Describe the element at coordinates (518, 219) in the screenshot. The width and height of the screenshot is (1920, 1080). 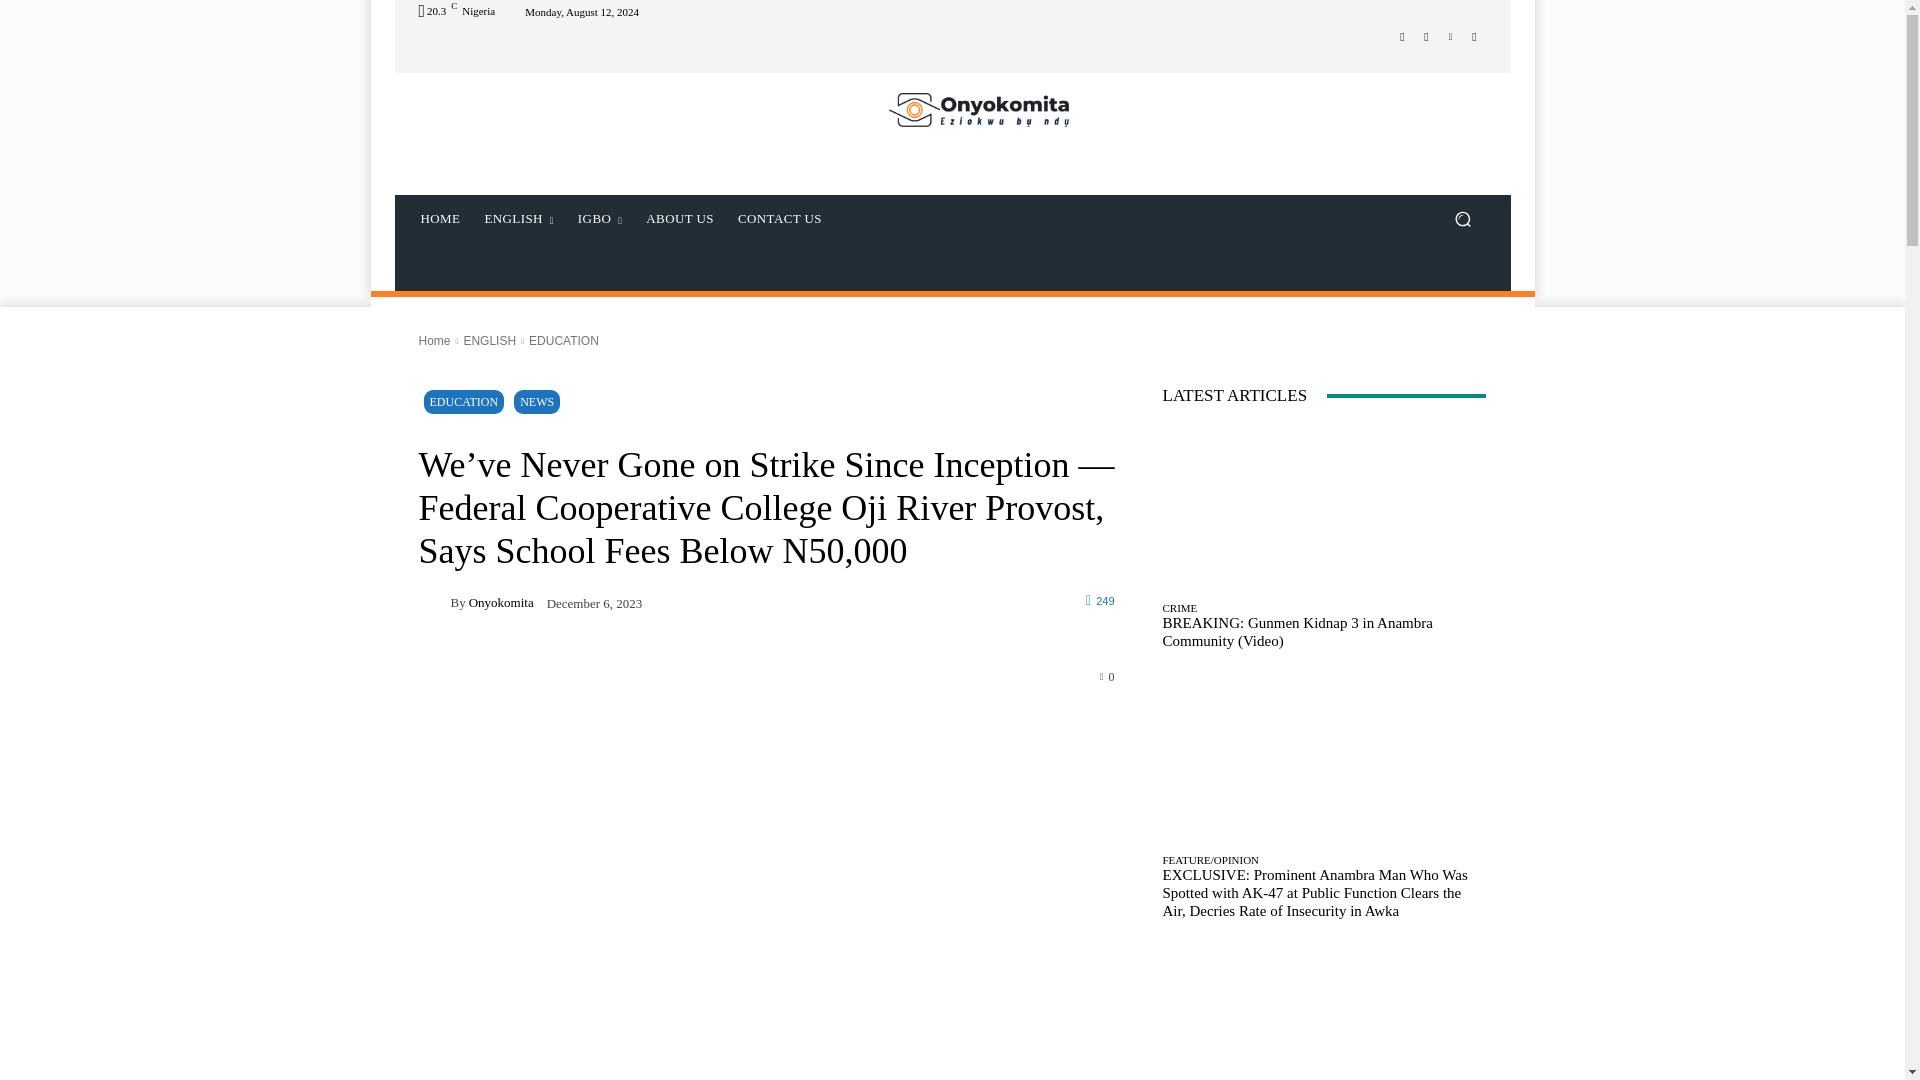
I see `ENGLISH` at that location.